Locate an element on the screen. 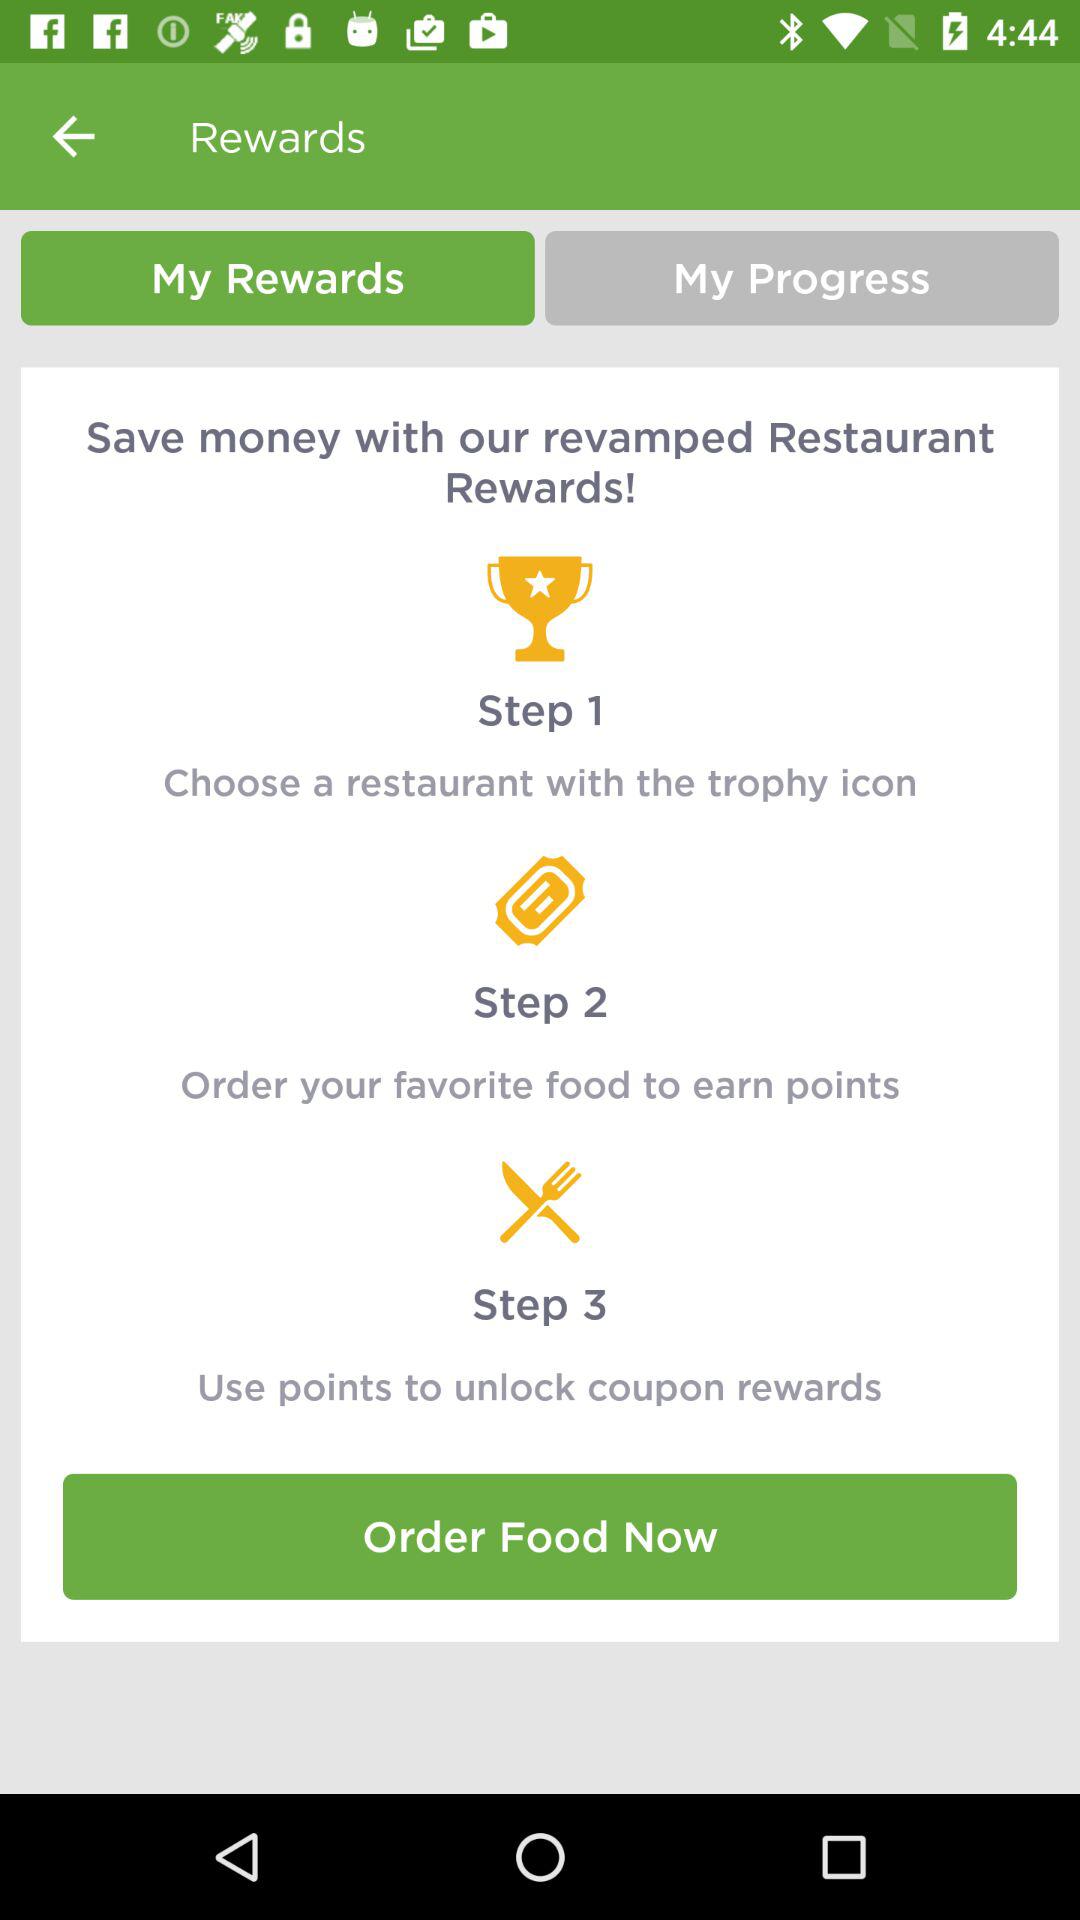  press icon above the save money with is located at coordinates (278, 278).